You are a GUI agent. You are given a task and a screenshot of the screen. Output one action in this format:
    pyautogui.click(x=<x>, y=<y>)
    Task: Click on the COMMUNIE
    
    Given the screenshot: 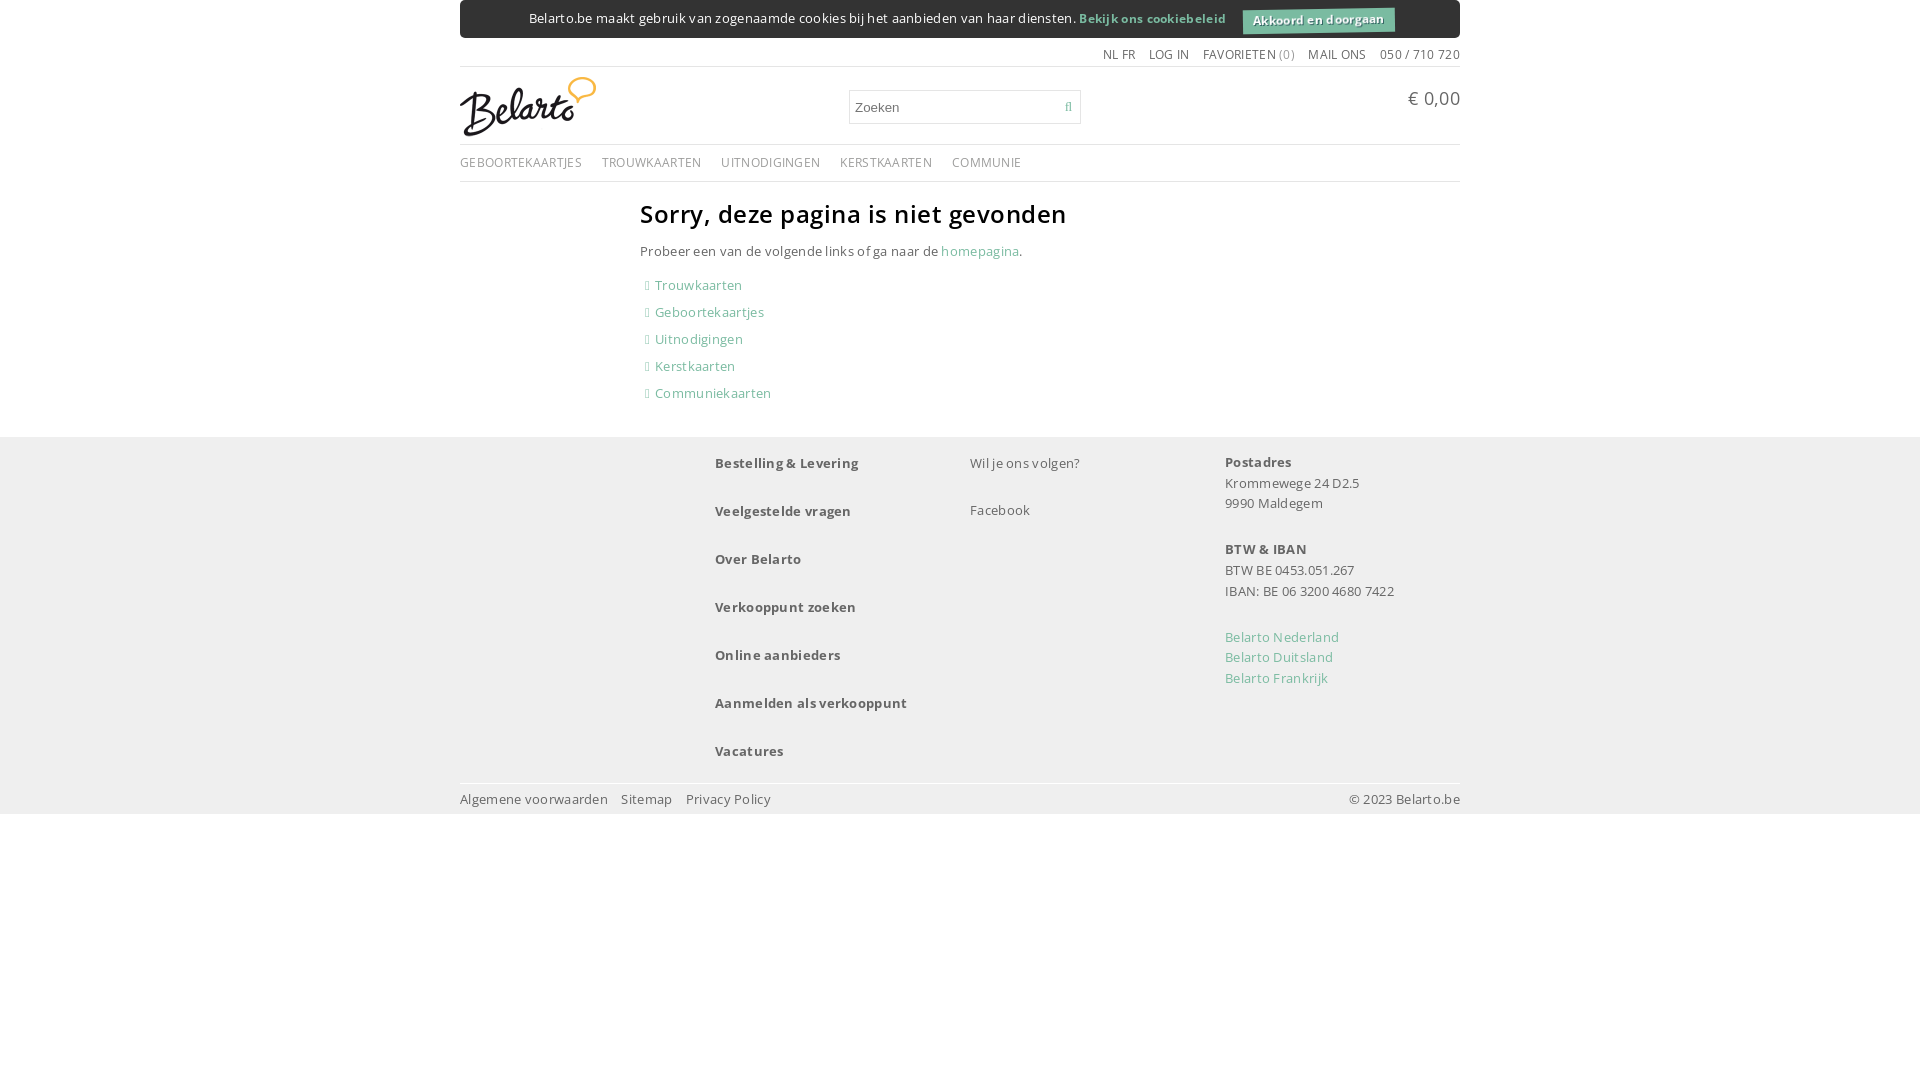 What is the action you would take?
    pyautogui.click(x=986, y=162)
    